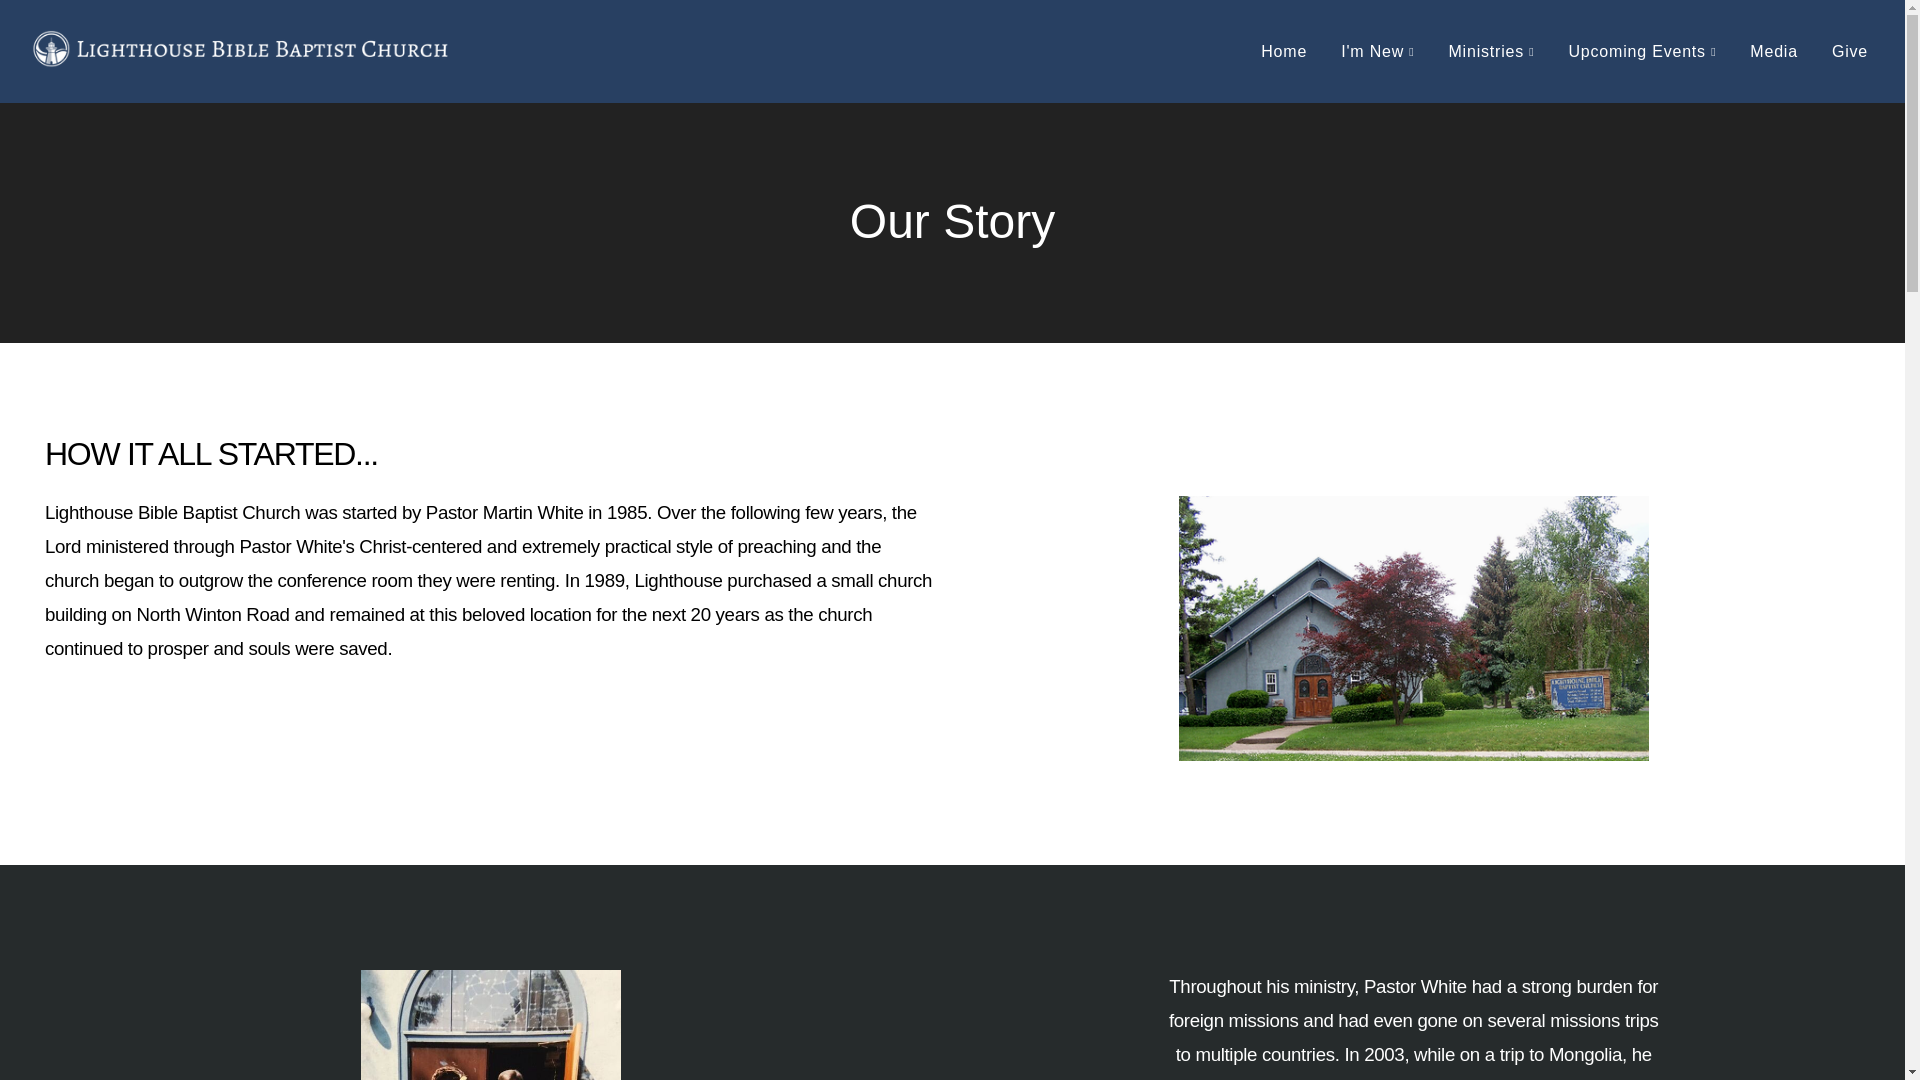 This screenshot has width=1920, height=1080. What do you see at coordinates (1774, 52) in the screenshot?
I see `Media` at bounding box center [1774, 52].